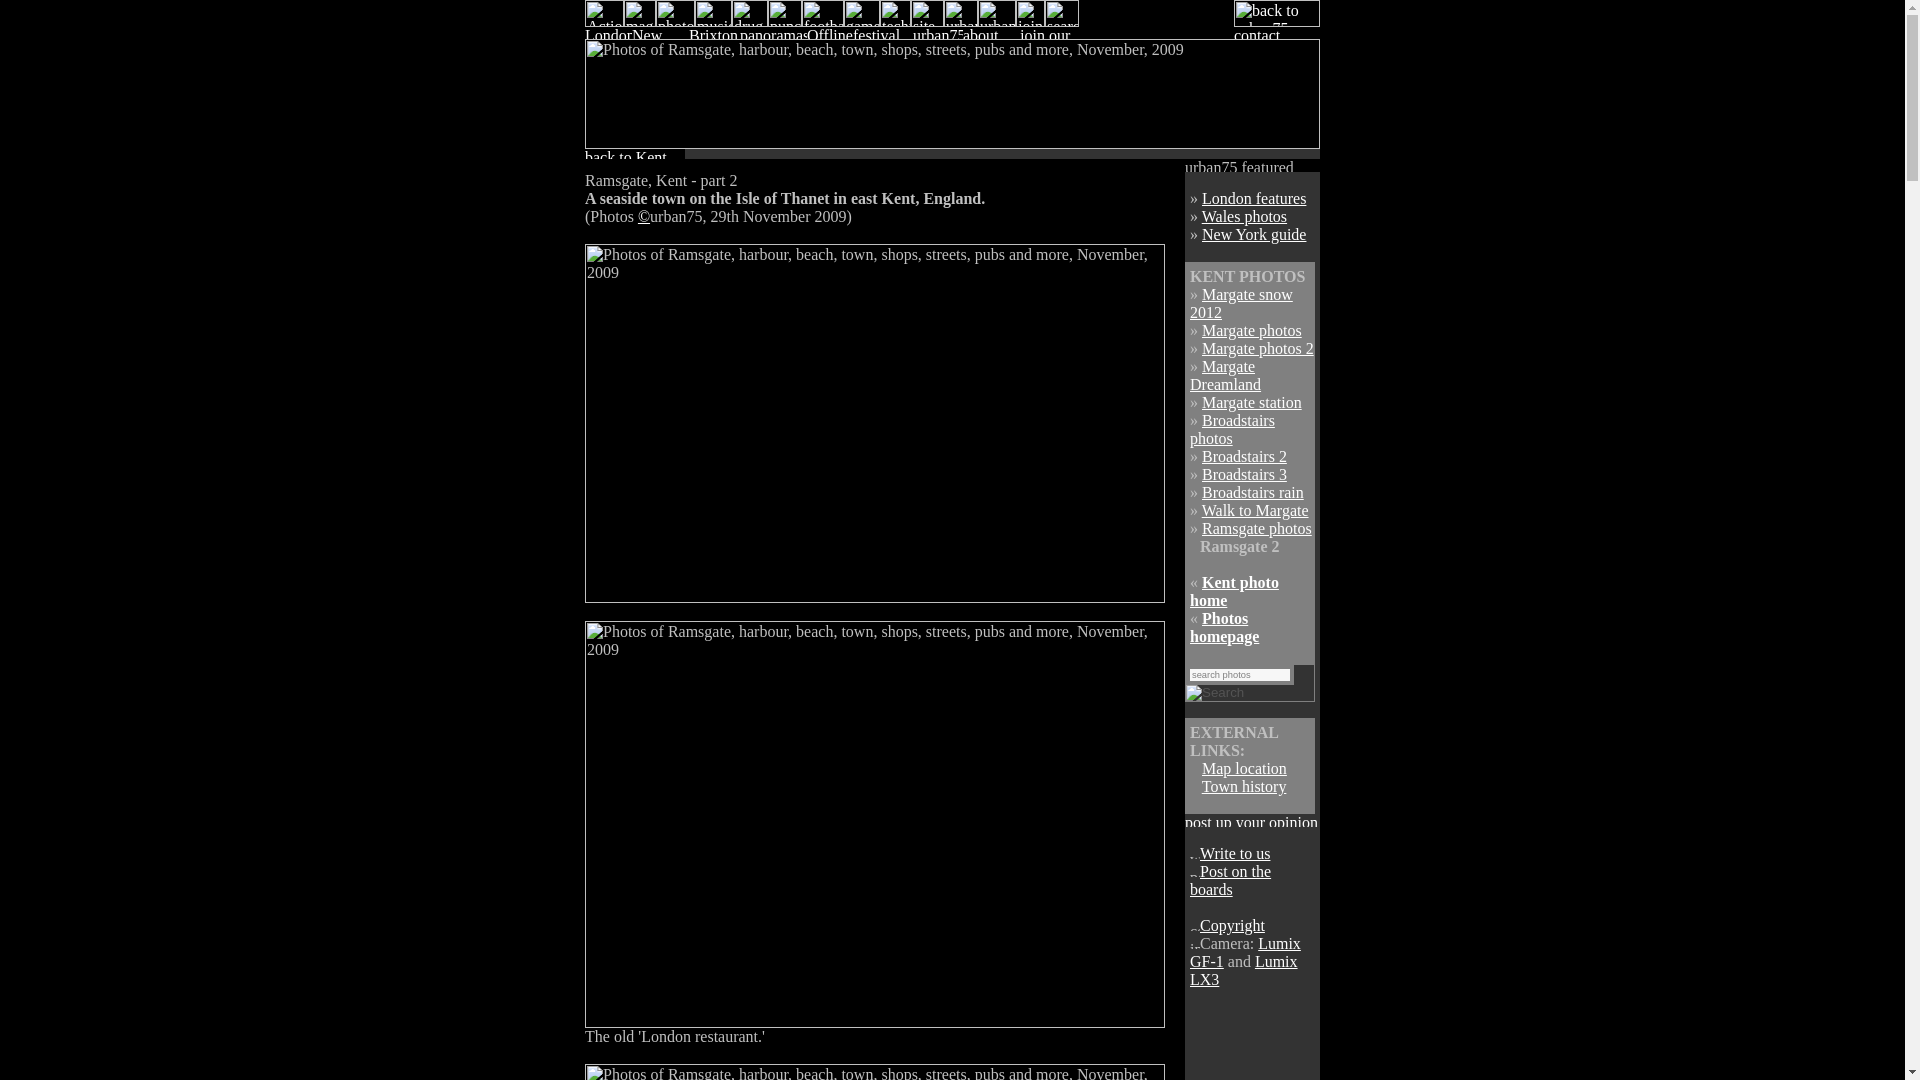 The image size is (1920, 1080). What do you see at coordinates (1253, 234) in the screenshot?
I see `New York guide` at bounding box center [1253, 234].